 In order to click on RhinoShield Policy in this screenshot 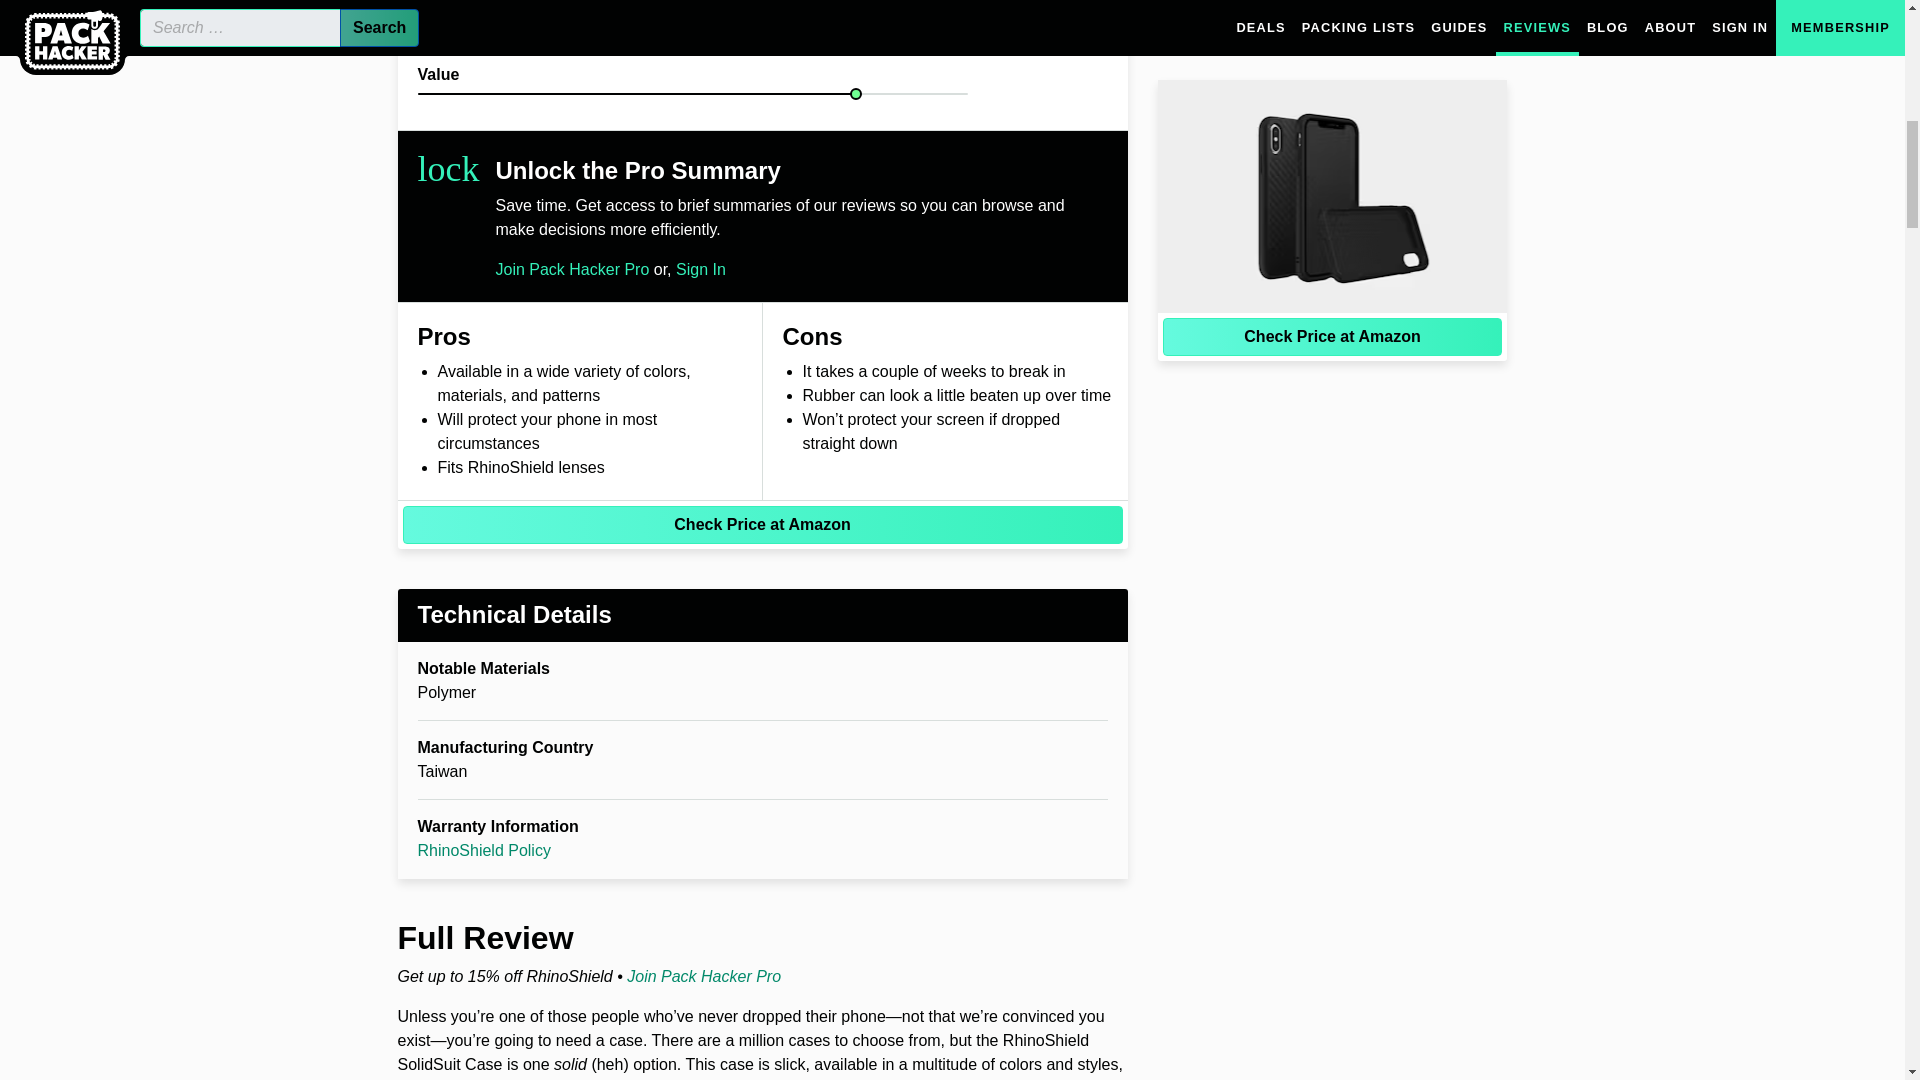, I will do `click(484, 850)`.